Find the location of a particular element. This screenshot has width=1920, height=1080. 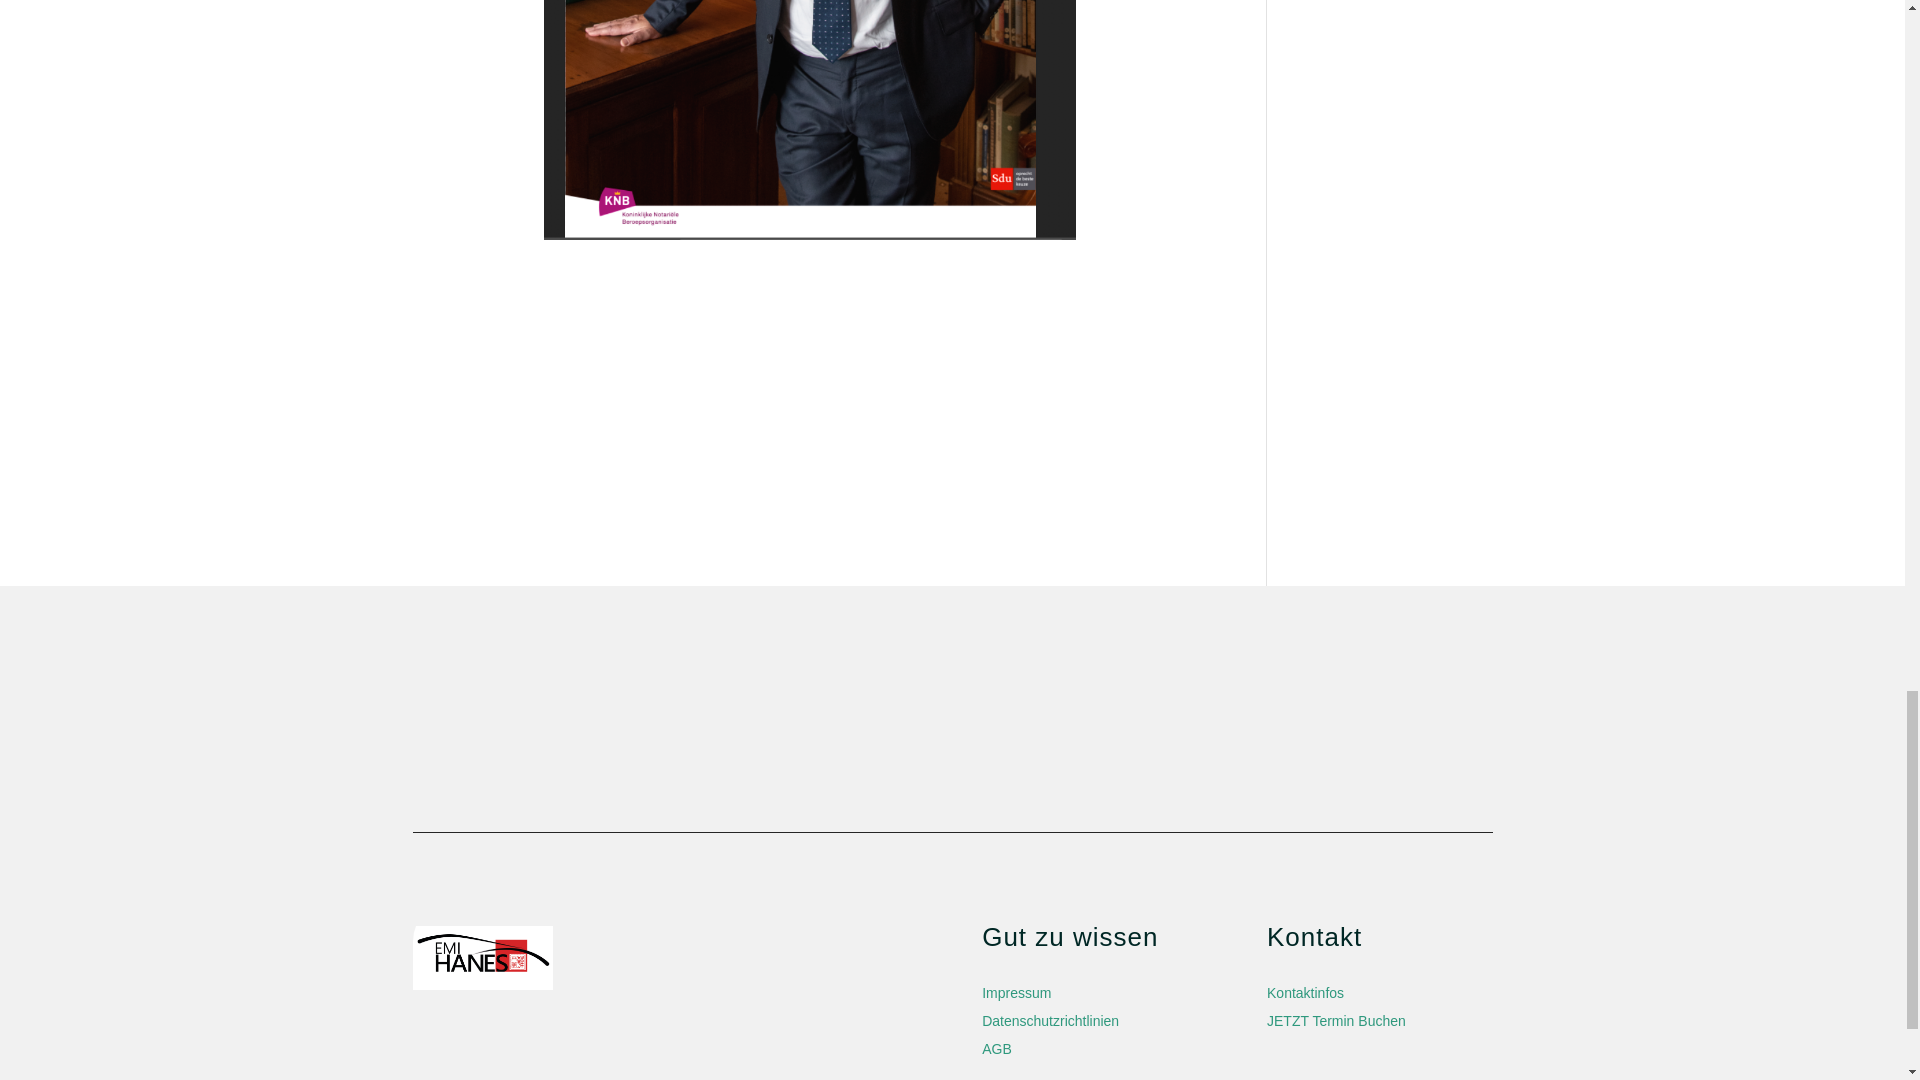

AGB is located at coordinates (996, 1049).